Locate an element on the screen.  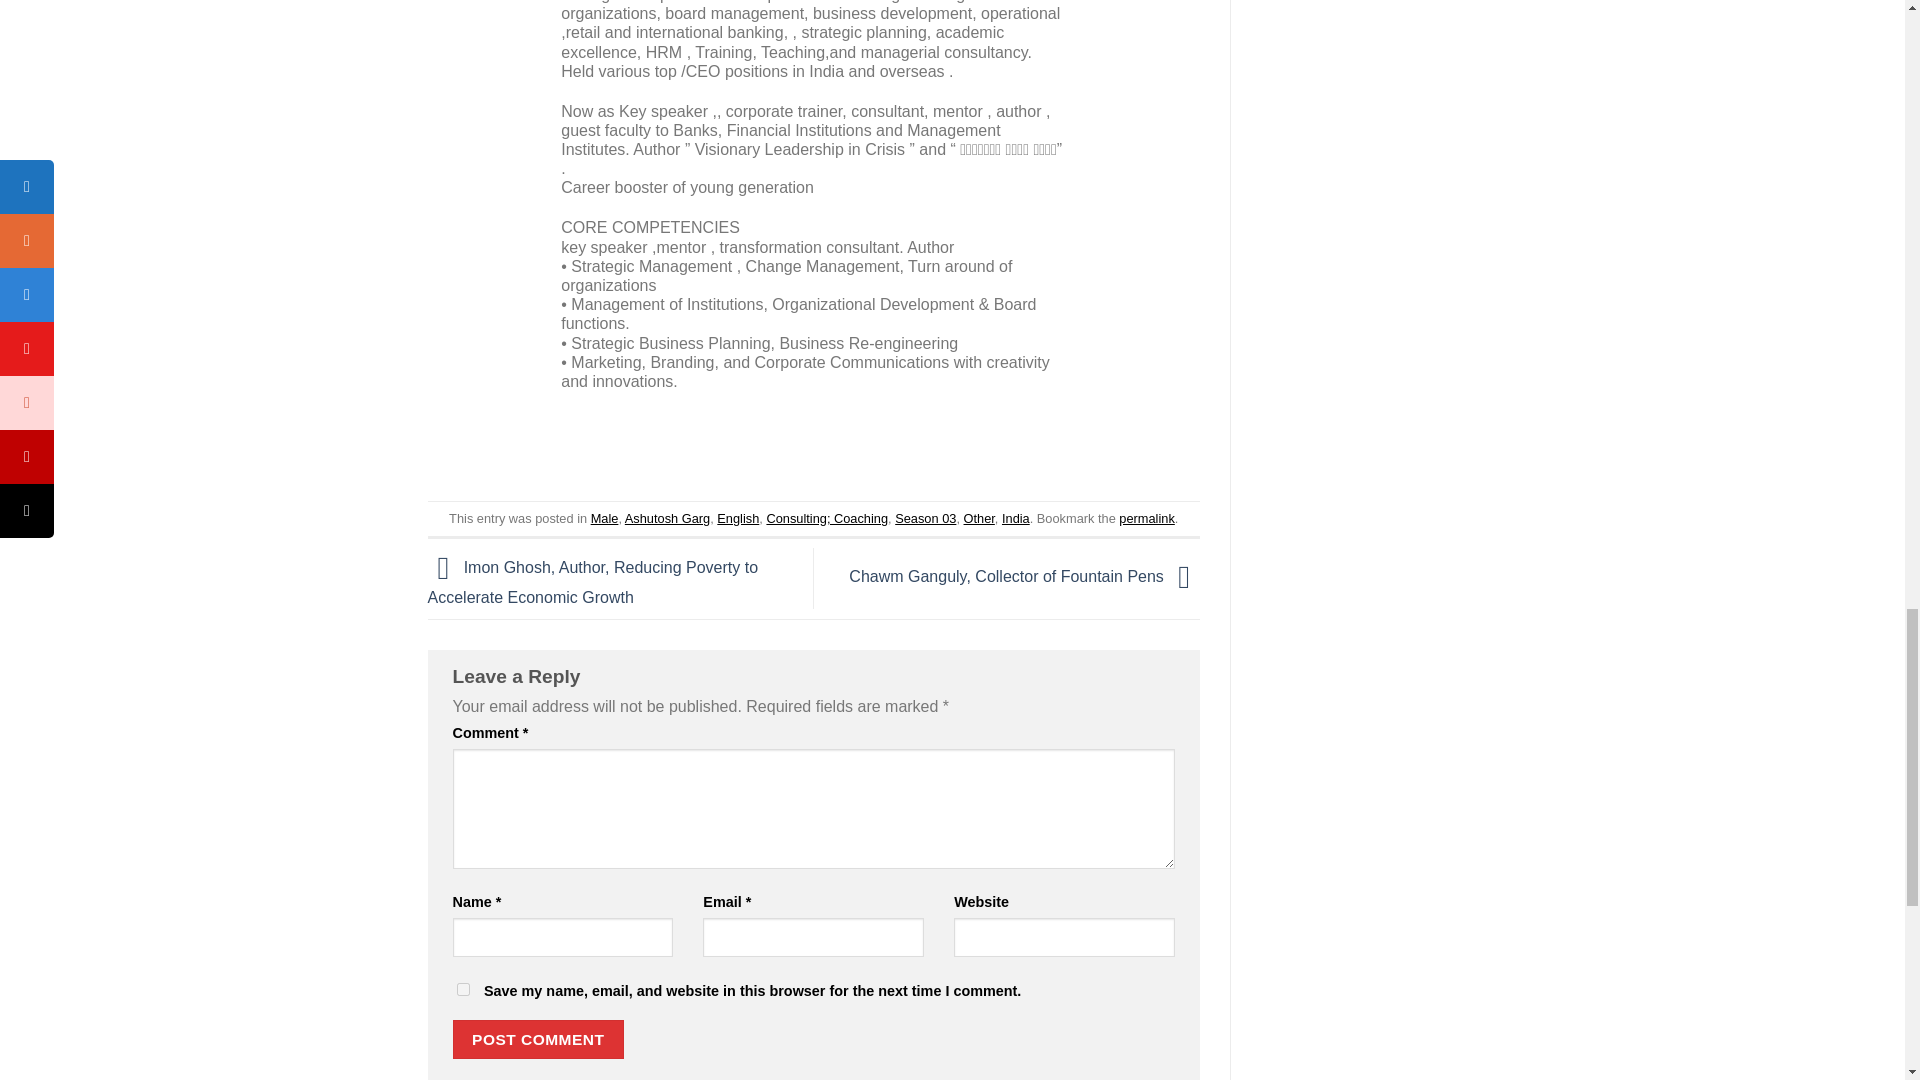
yes is located at coordinates (462, 988).